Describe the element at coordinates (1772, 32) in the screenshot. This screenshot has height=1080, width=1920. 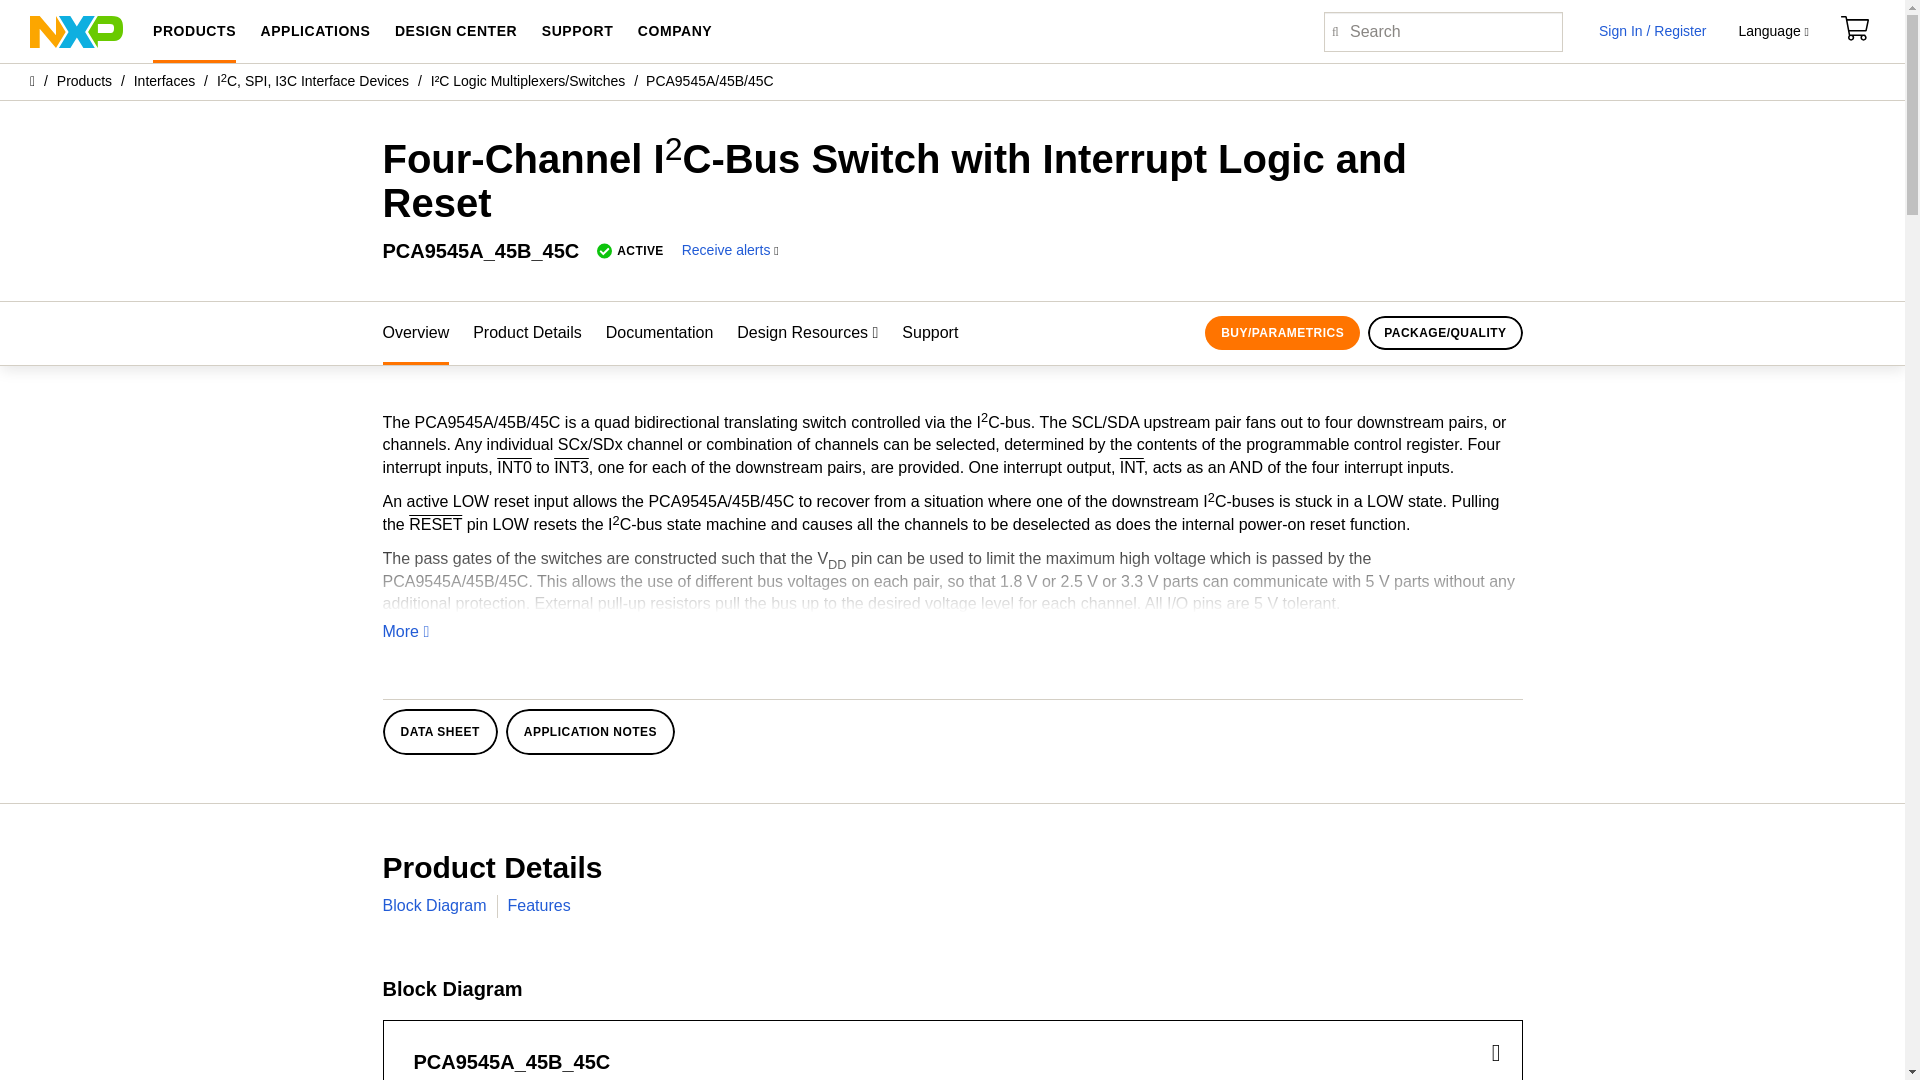
I see `Language ` at that location.